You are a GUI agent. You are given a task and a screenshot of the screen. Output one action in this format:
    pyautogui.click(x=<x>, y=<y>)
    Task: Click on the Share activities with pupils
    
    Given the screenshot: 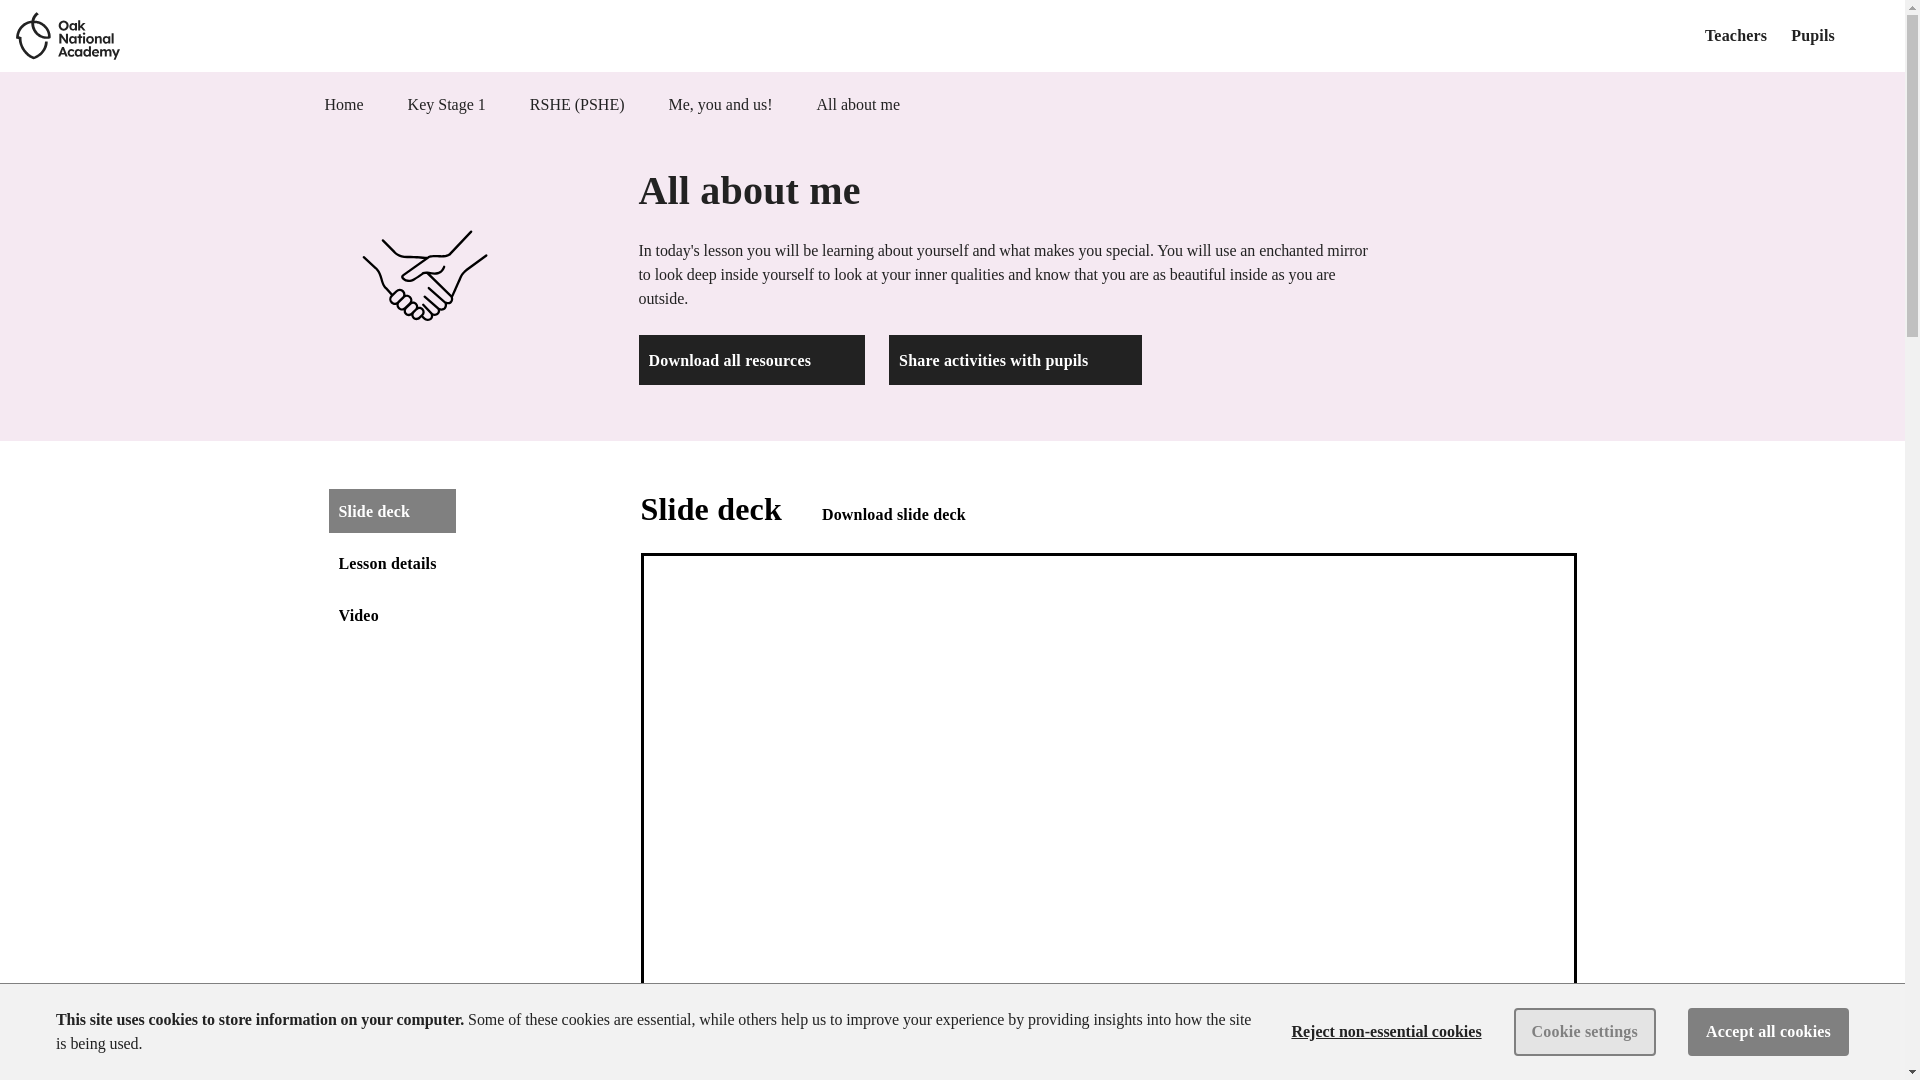 What is the action you would take?
    pyautogui.click(x=1015, y=359)
    